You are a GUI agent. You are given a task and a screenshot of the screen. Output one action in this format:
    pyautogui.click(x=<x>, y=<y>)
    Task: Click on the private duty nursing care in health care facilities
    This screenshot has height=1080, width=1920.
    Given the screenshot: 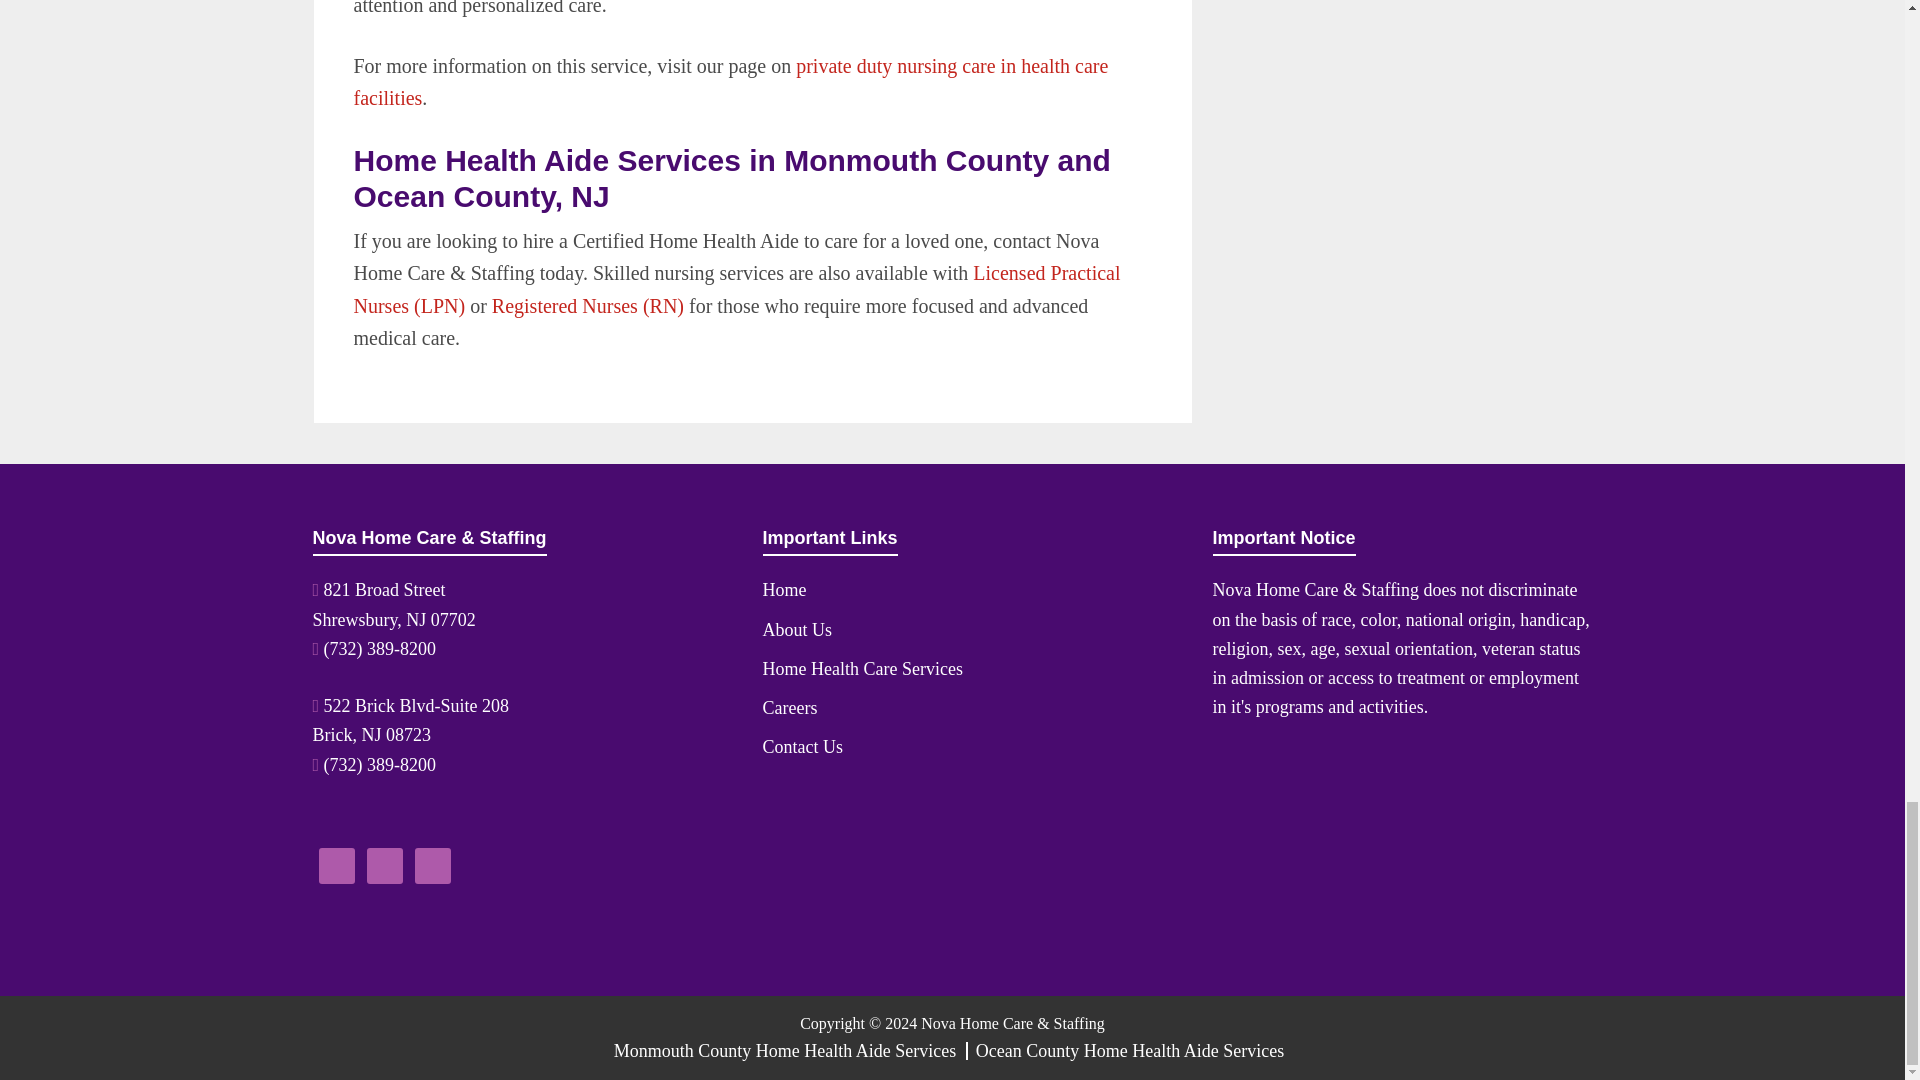 What is the action you would take?
    pyautogui.click(x=731, y=82)
    